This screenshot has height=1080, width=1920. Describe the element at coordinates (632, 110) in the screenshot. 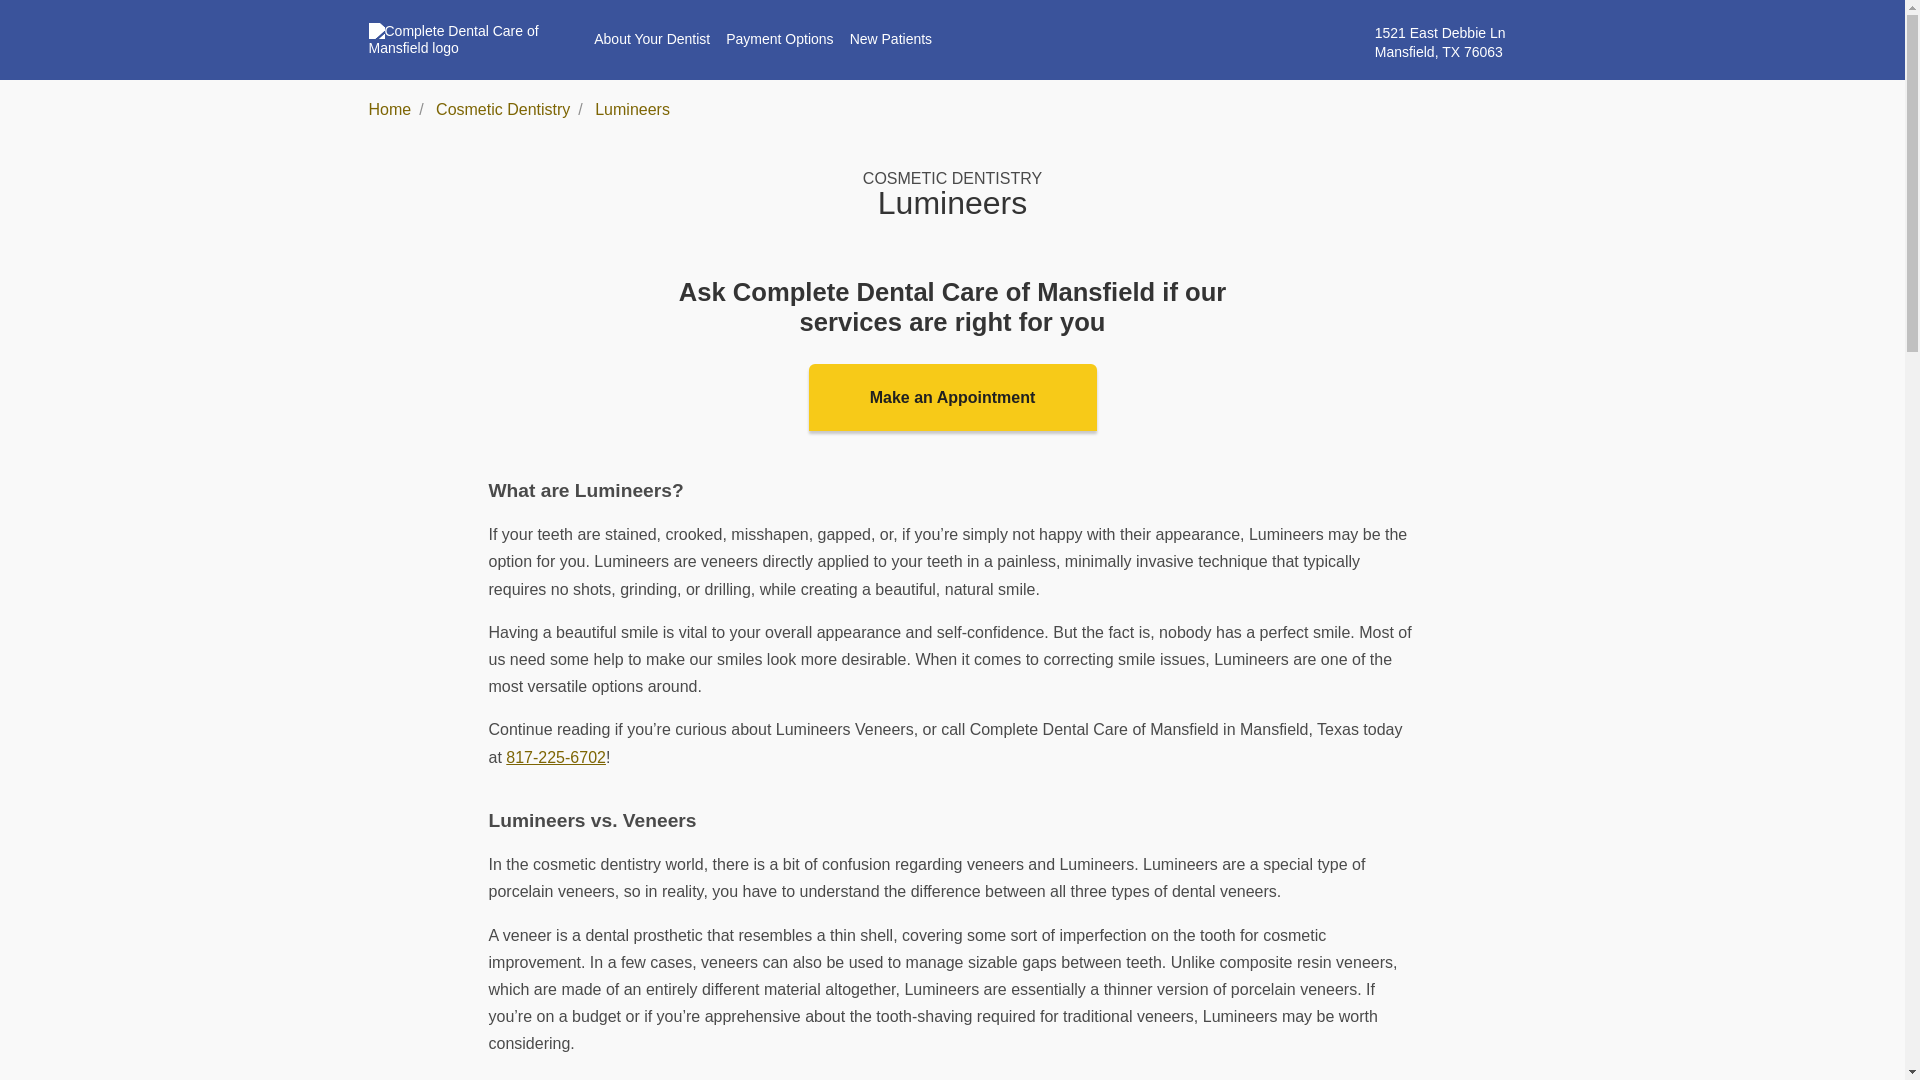

I see `Lumineers` at that location.